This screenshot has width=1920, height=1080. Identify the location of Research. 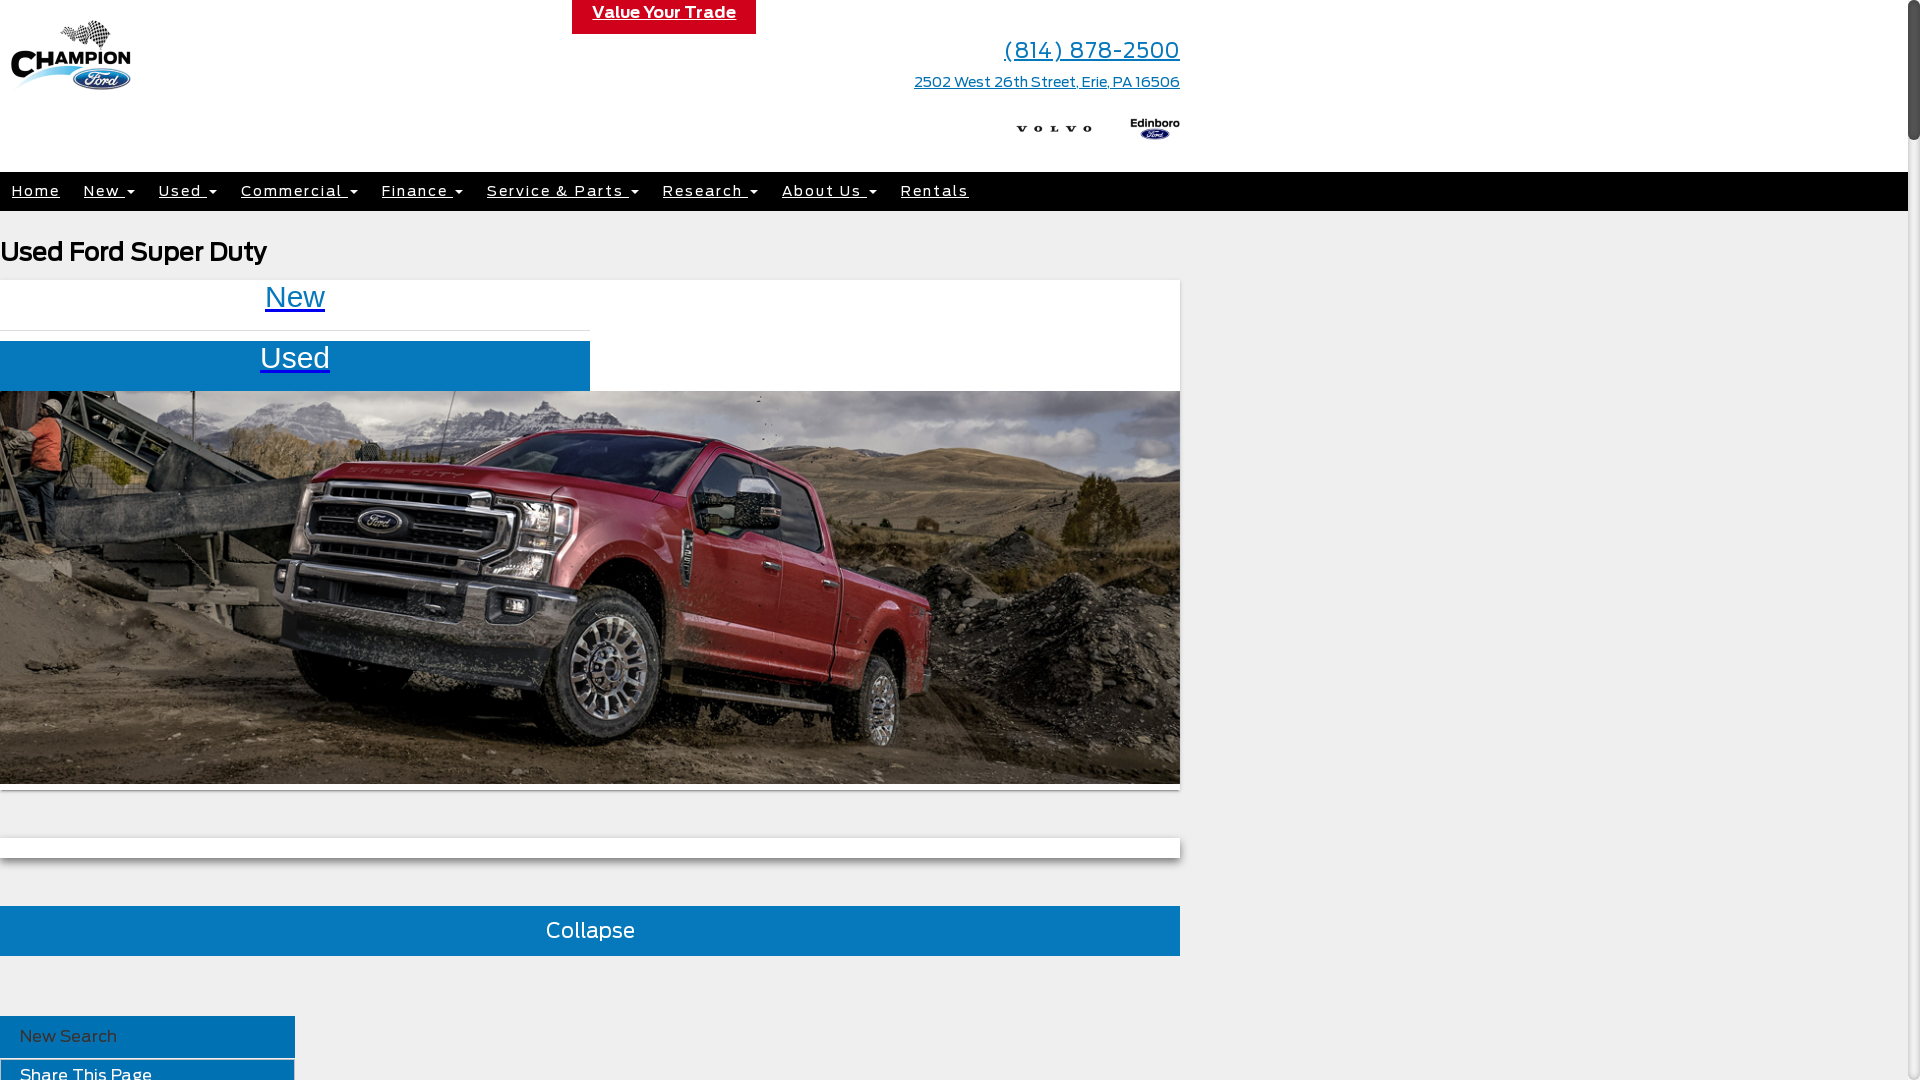
(710, 192).